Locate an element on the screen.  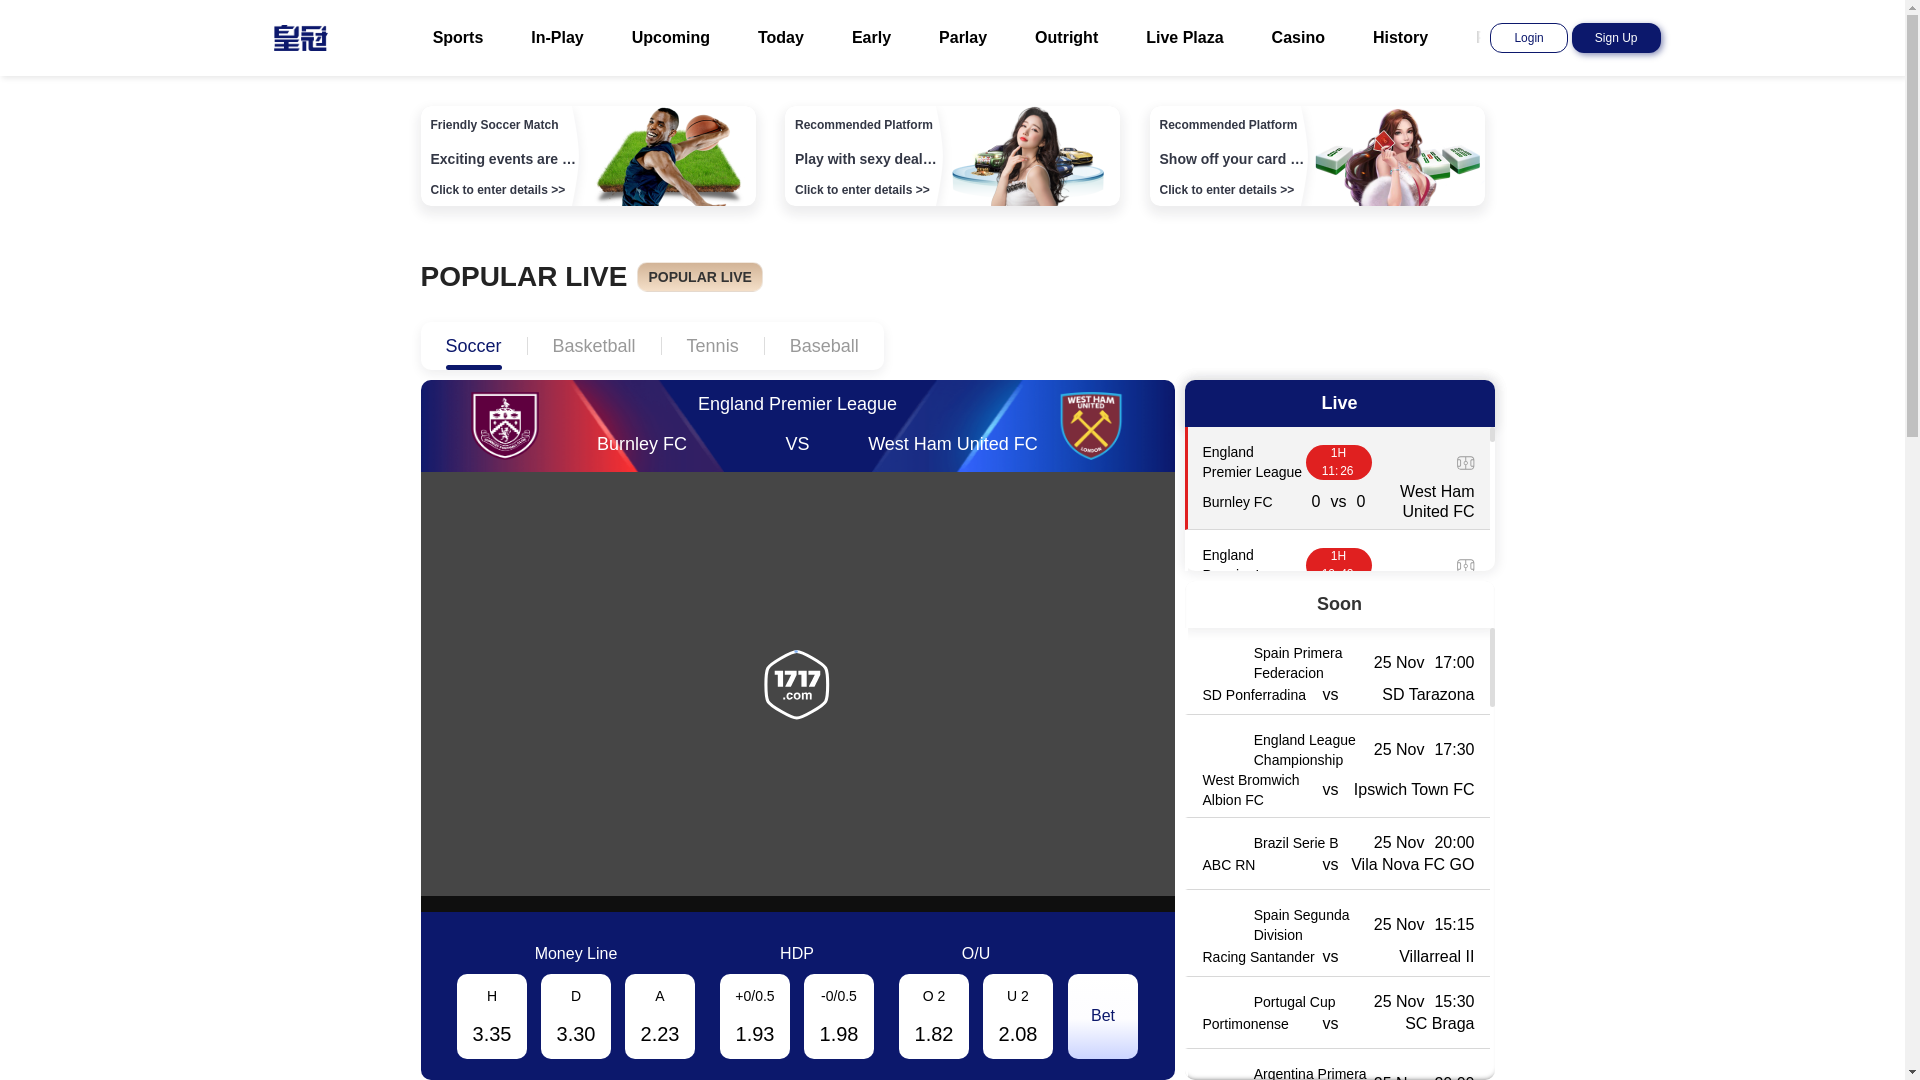
Bet is located at coordinates (1103, 1016).